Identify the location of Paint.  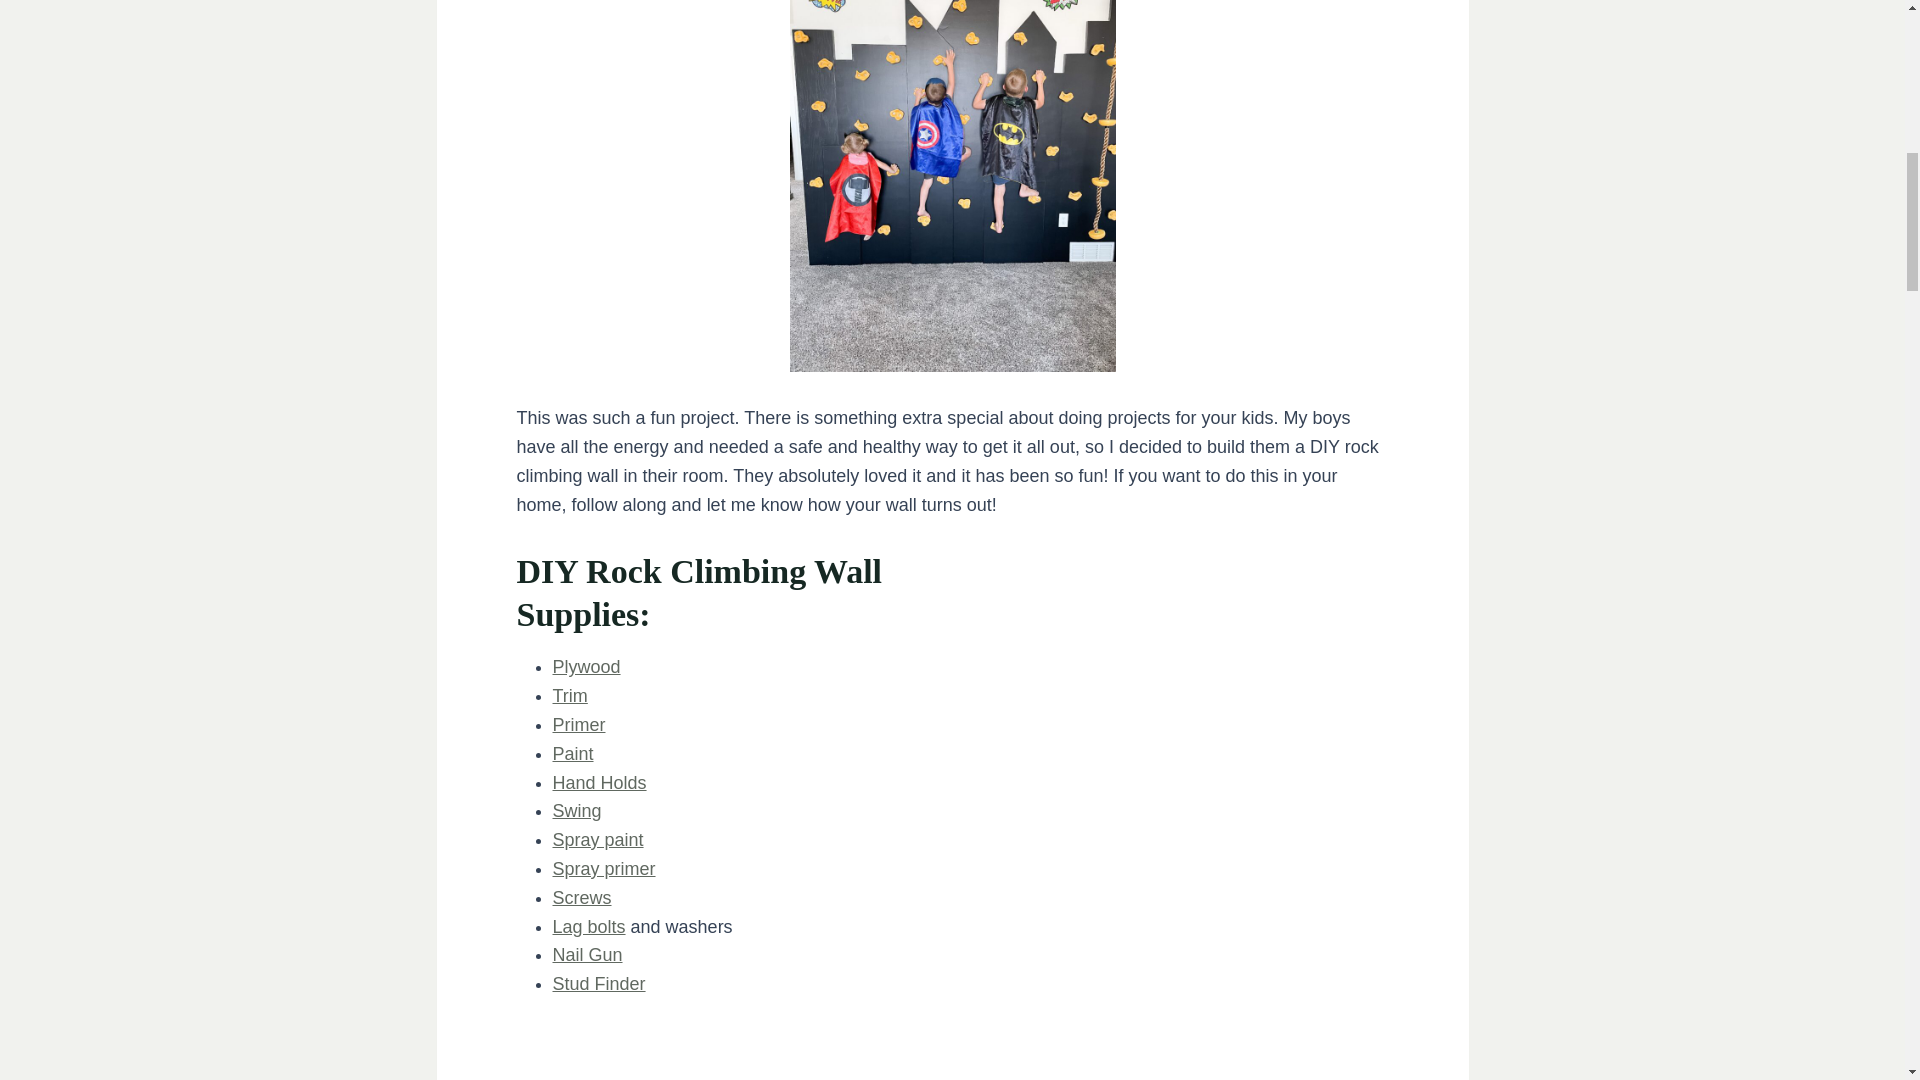
(572, 754).